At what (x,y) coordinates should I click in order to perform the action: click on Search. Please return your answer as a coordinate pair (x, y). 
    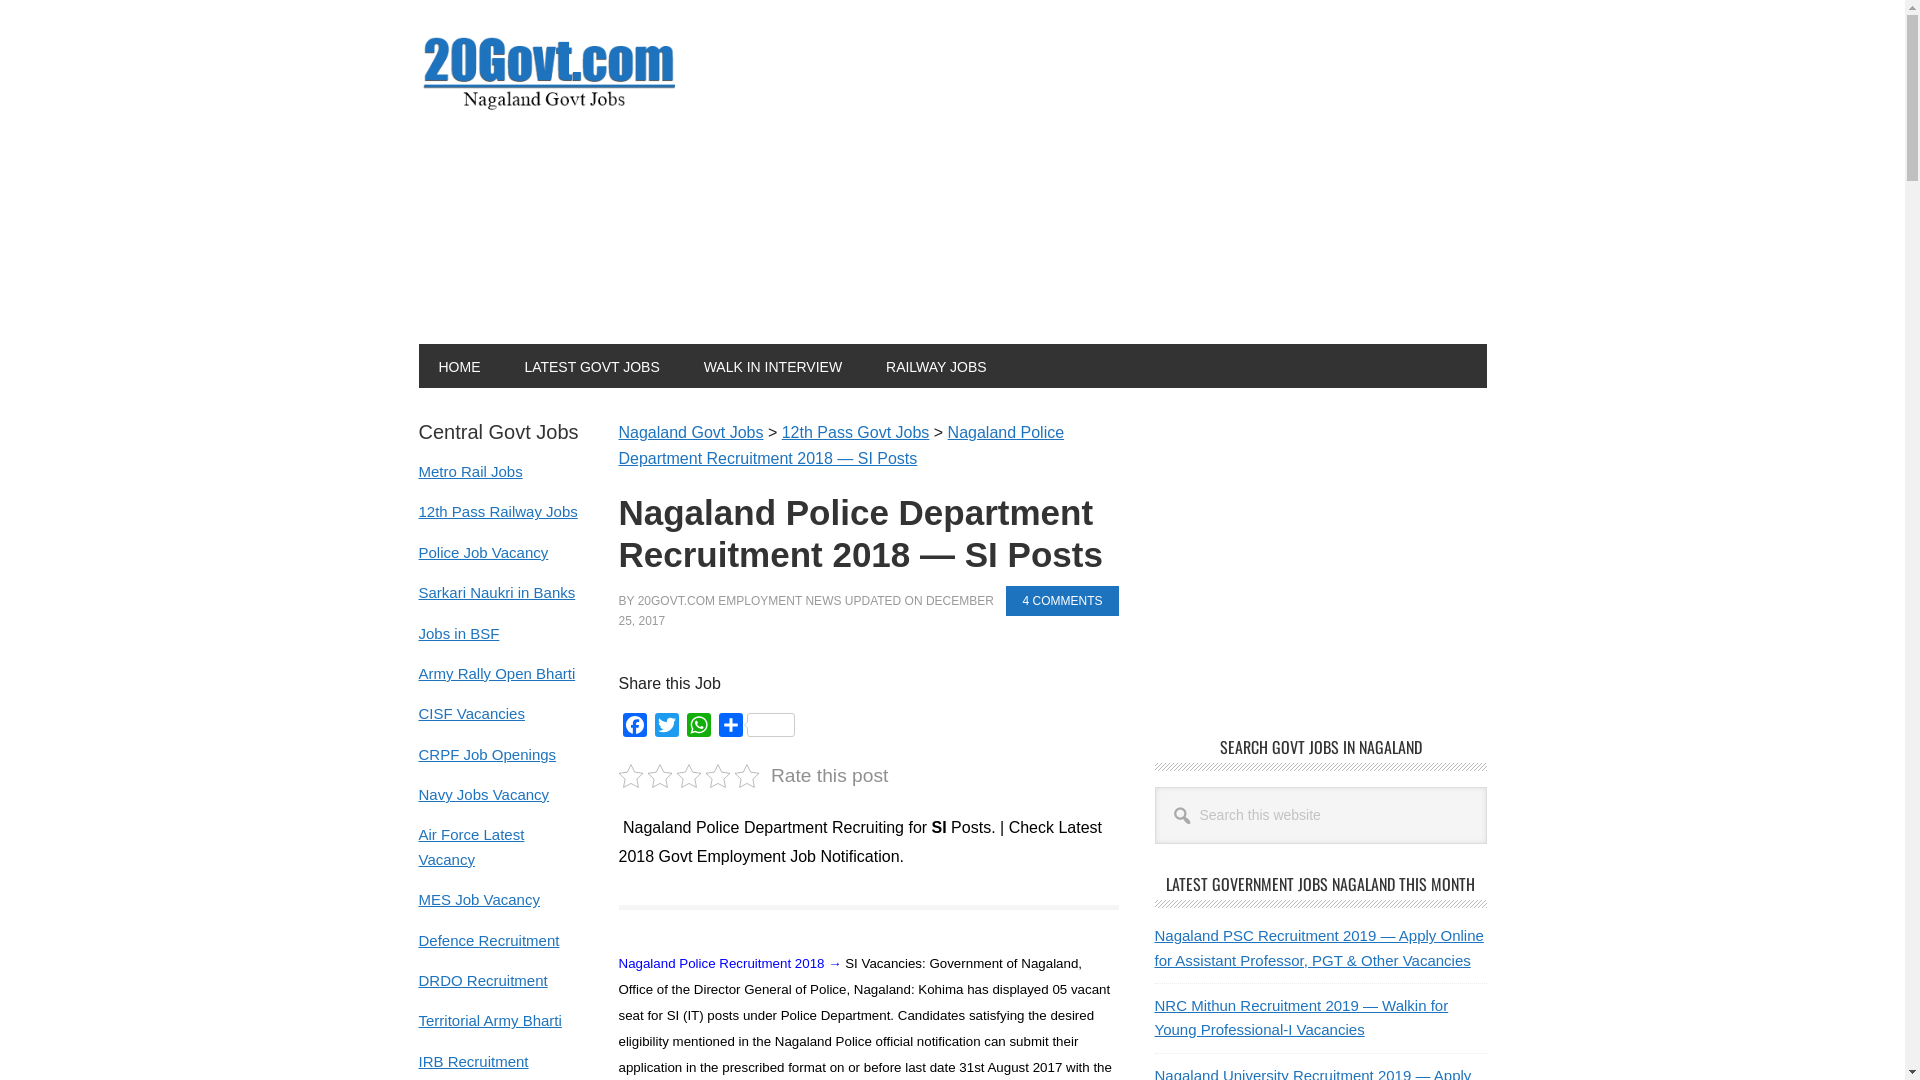
    Looking at the image, I should click on (1486, 786).